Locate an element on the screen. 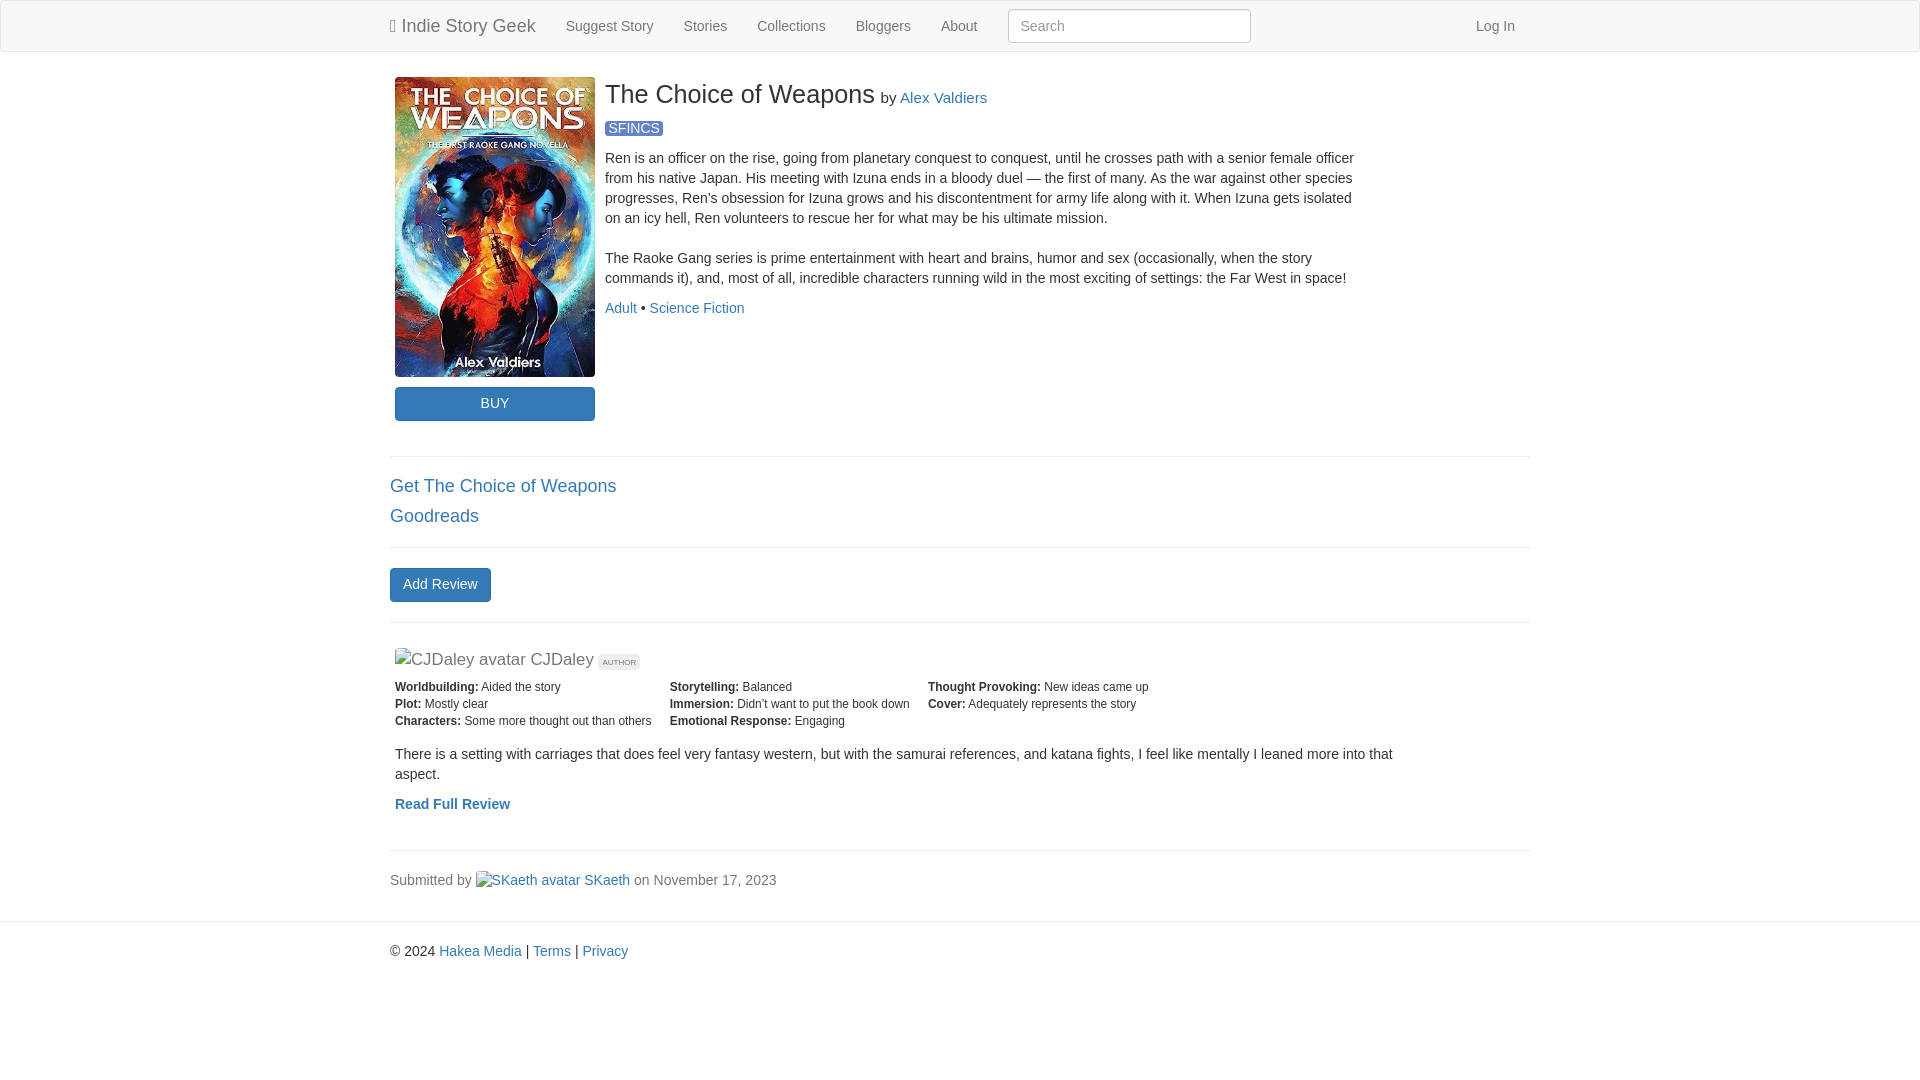 The width and height of the screenshot is (1920, 1080). Suggest Story is located at coordinates (610, 26).